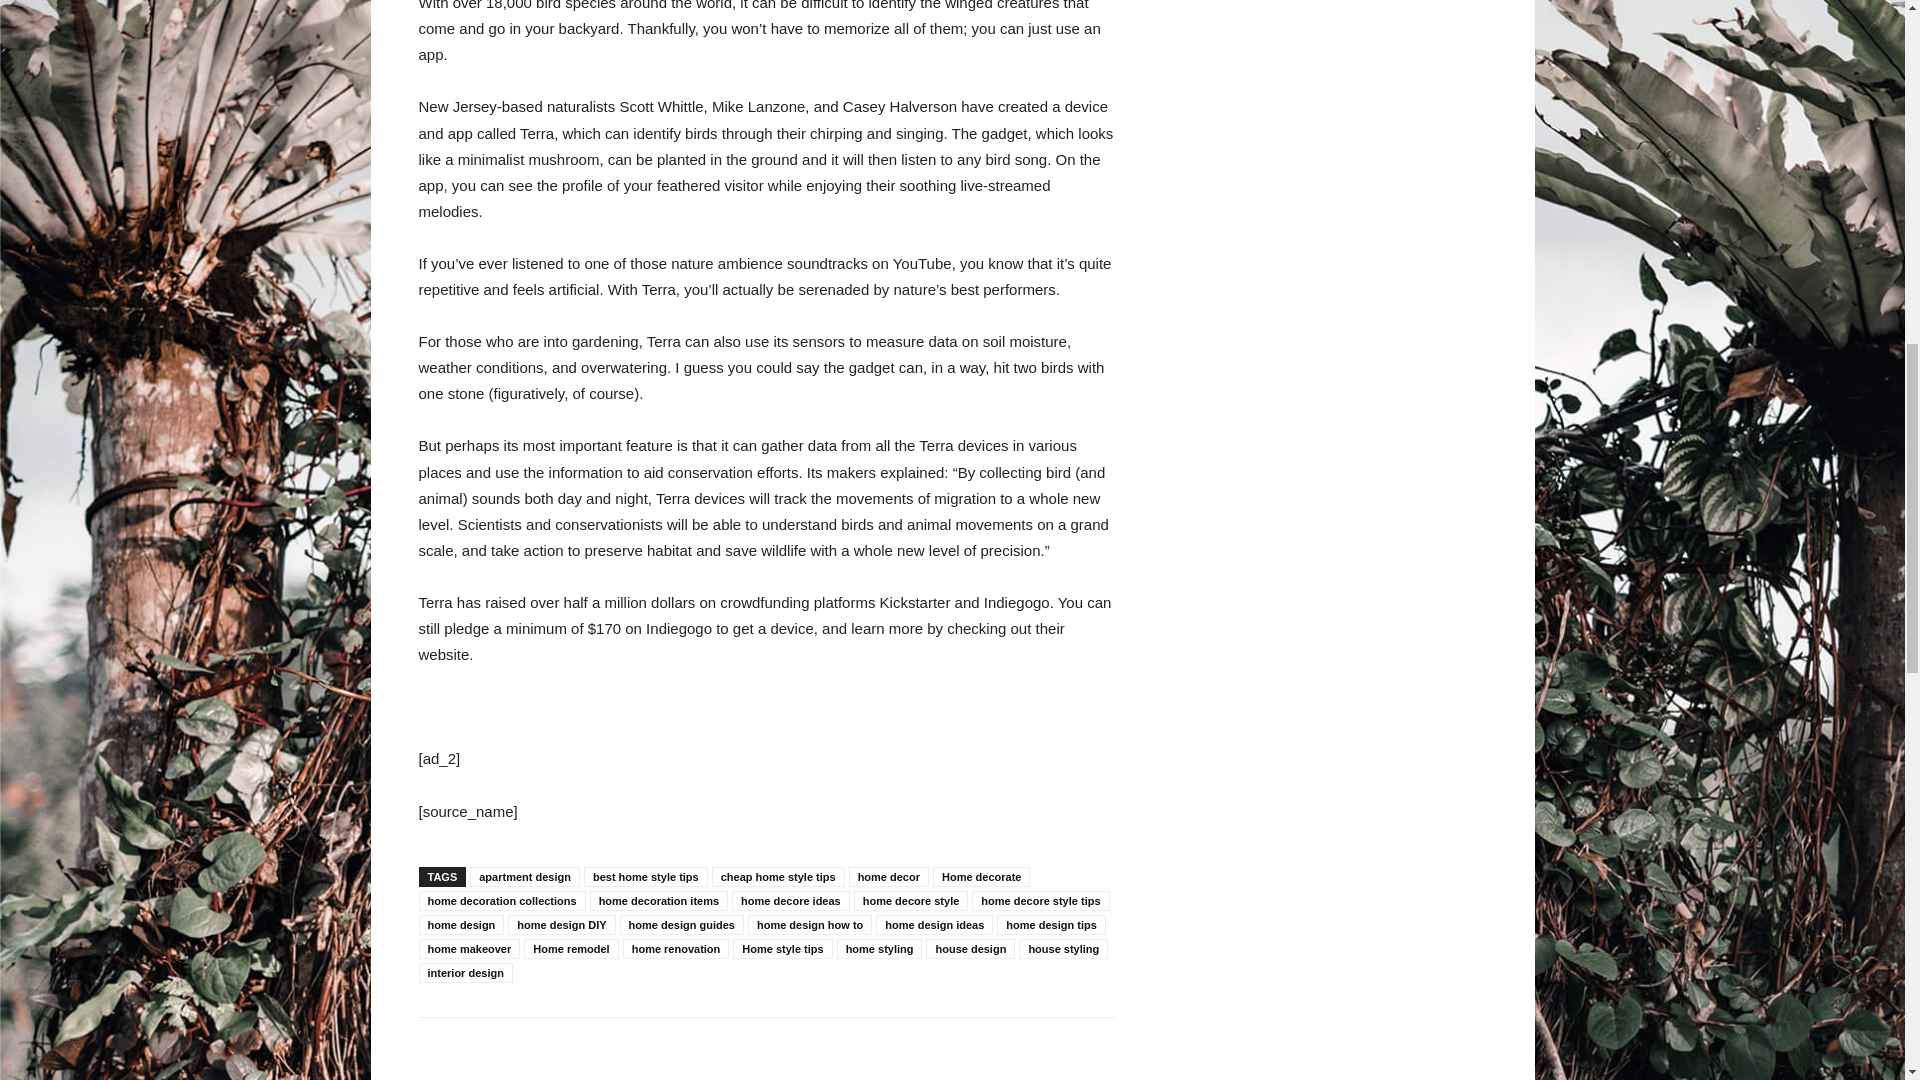 The image size is (1920, 1080). What do you see at coordinates (810, 924) in the screenshot?
I see `home design how to` at bounding box center [810, 924].